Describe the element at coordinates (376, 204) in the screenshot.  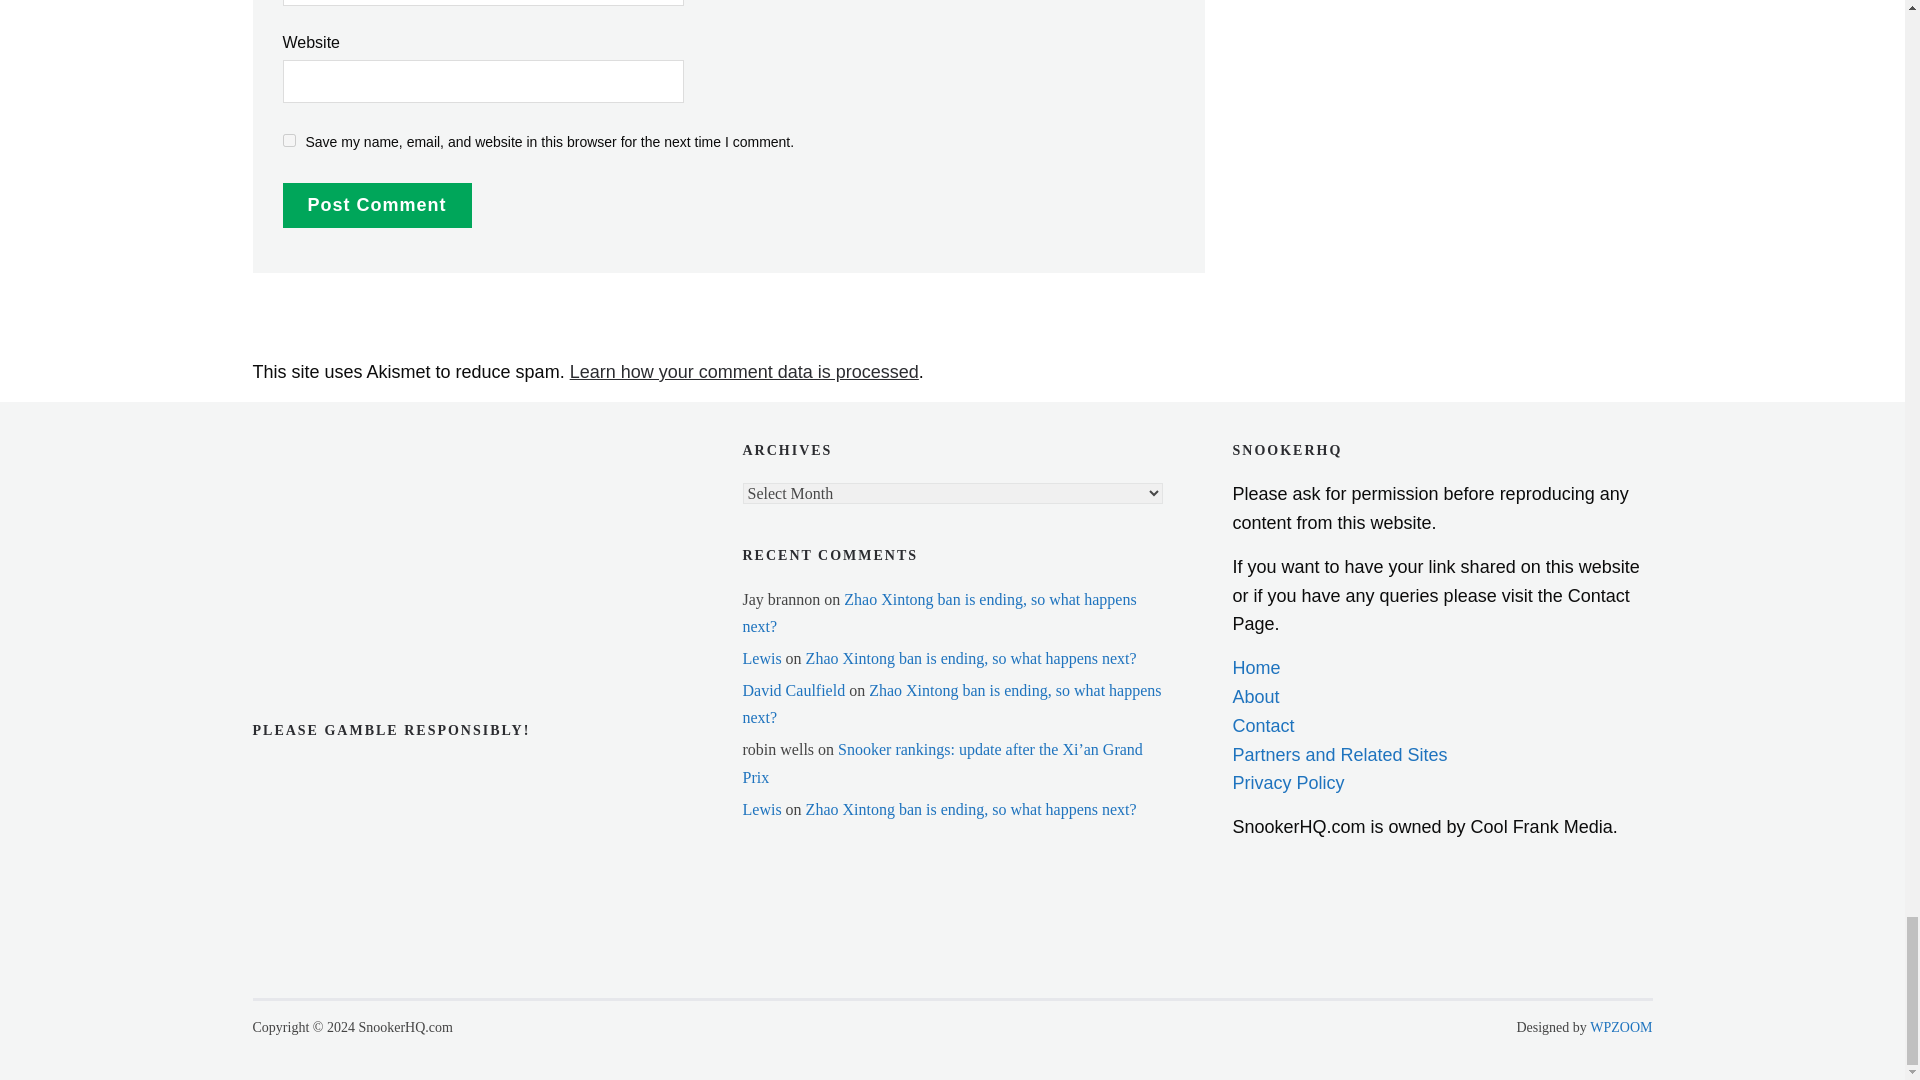
I see `Post Comment` at that location.